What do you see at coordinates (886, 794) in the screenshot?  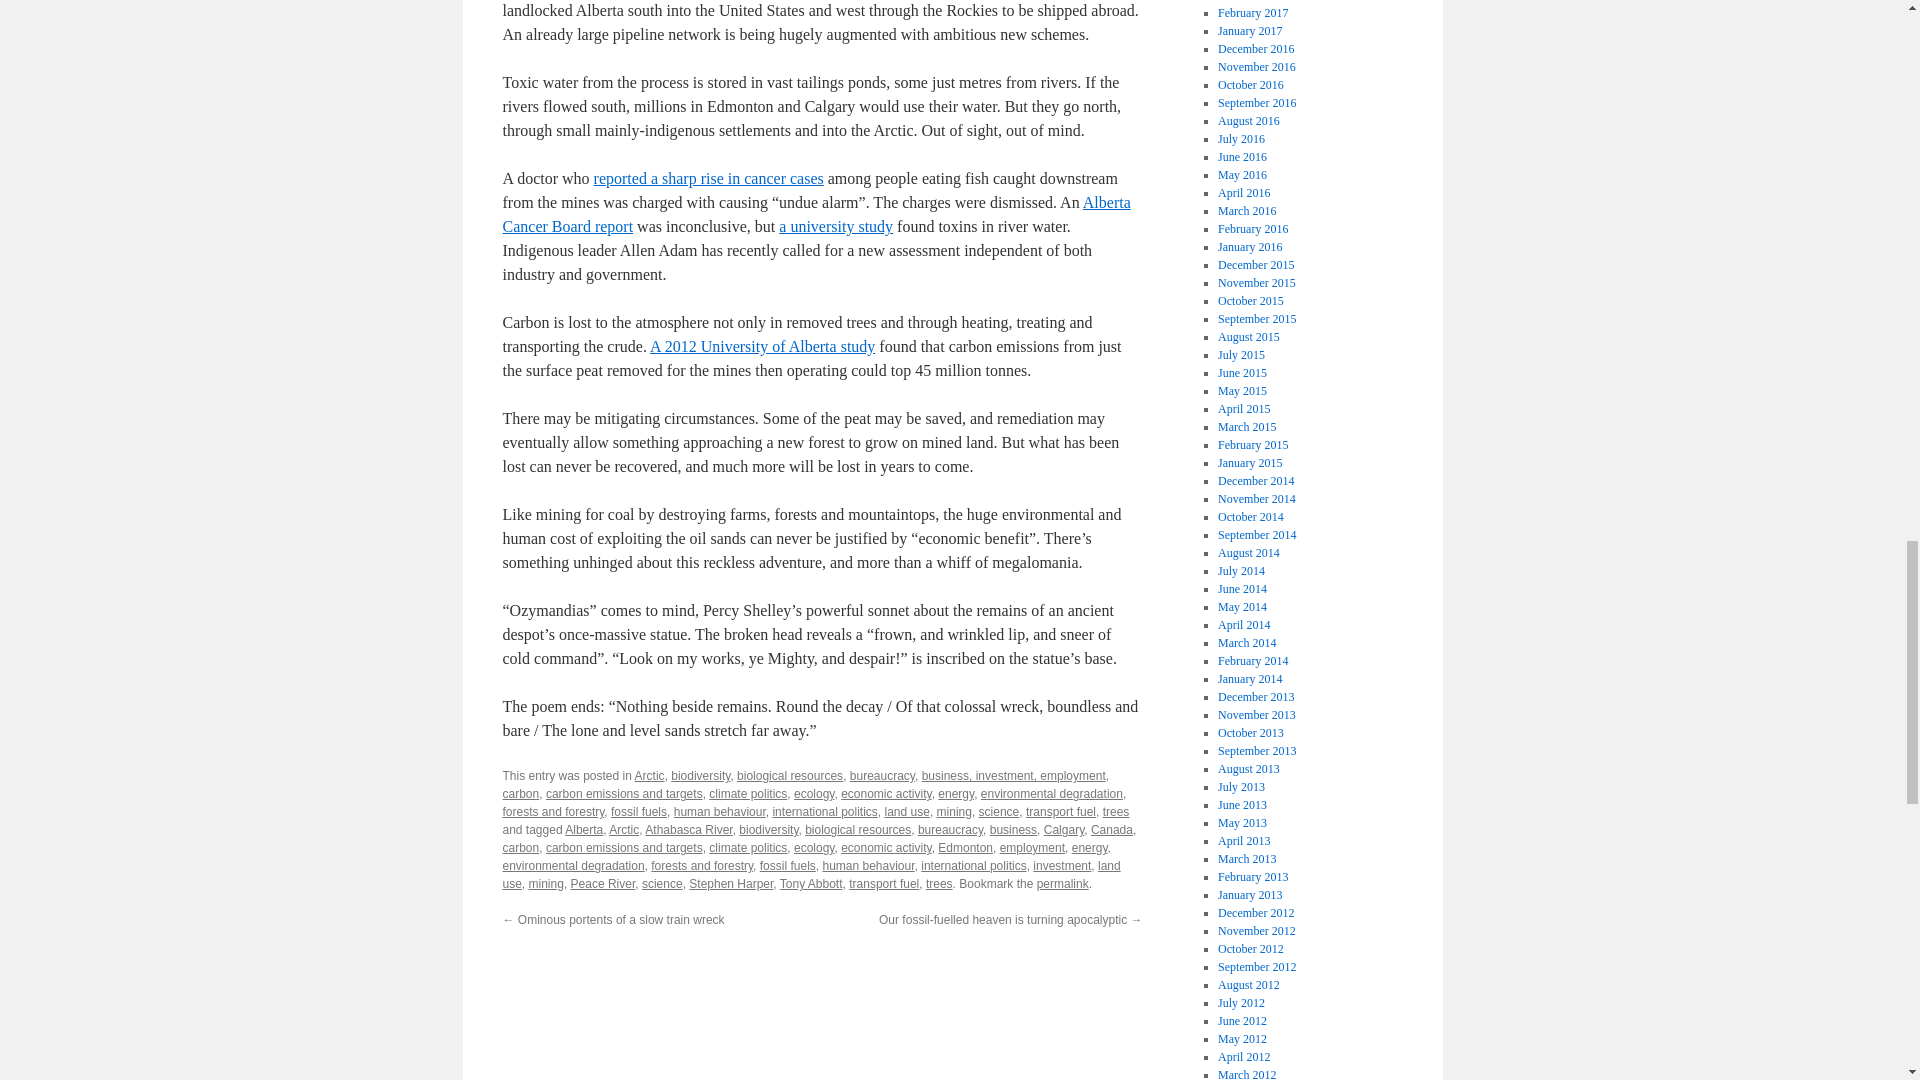 I see `economic activity` at bounding box center [886, 794].